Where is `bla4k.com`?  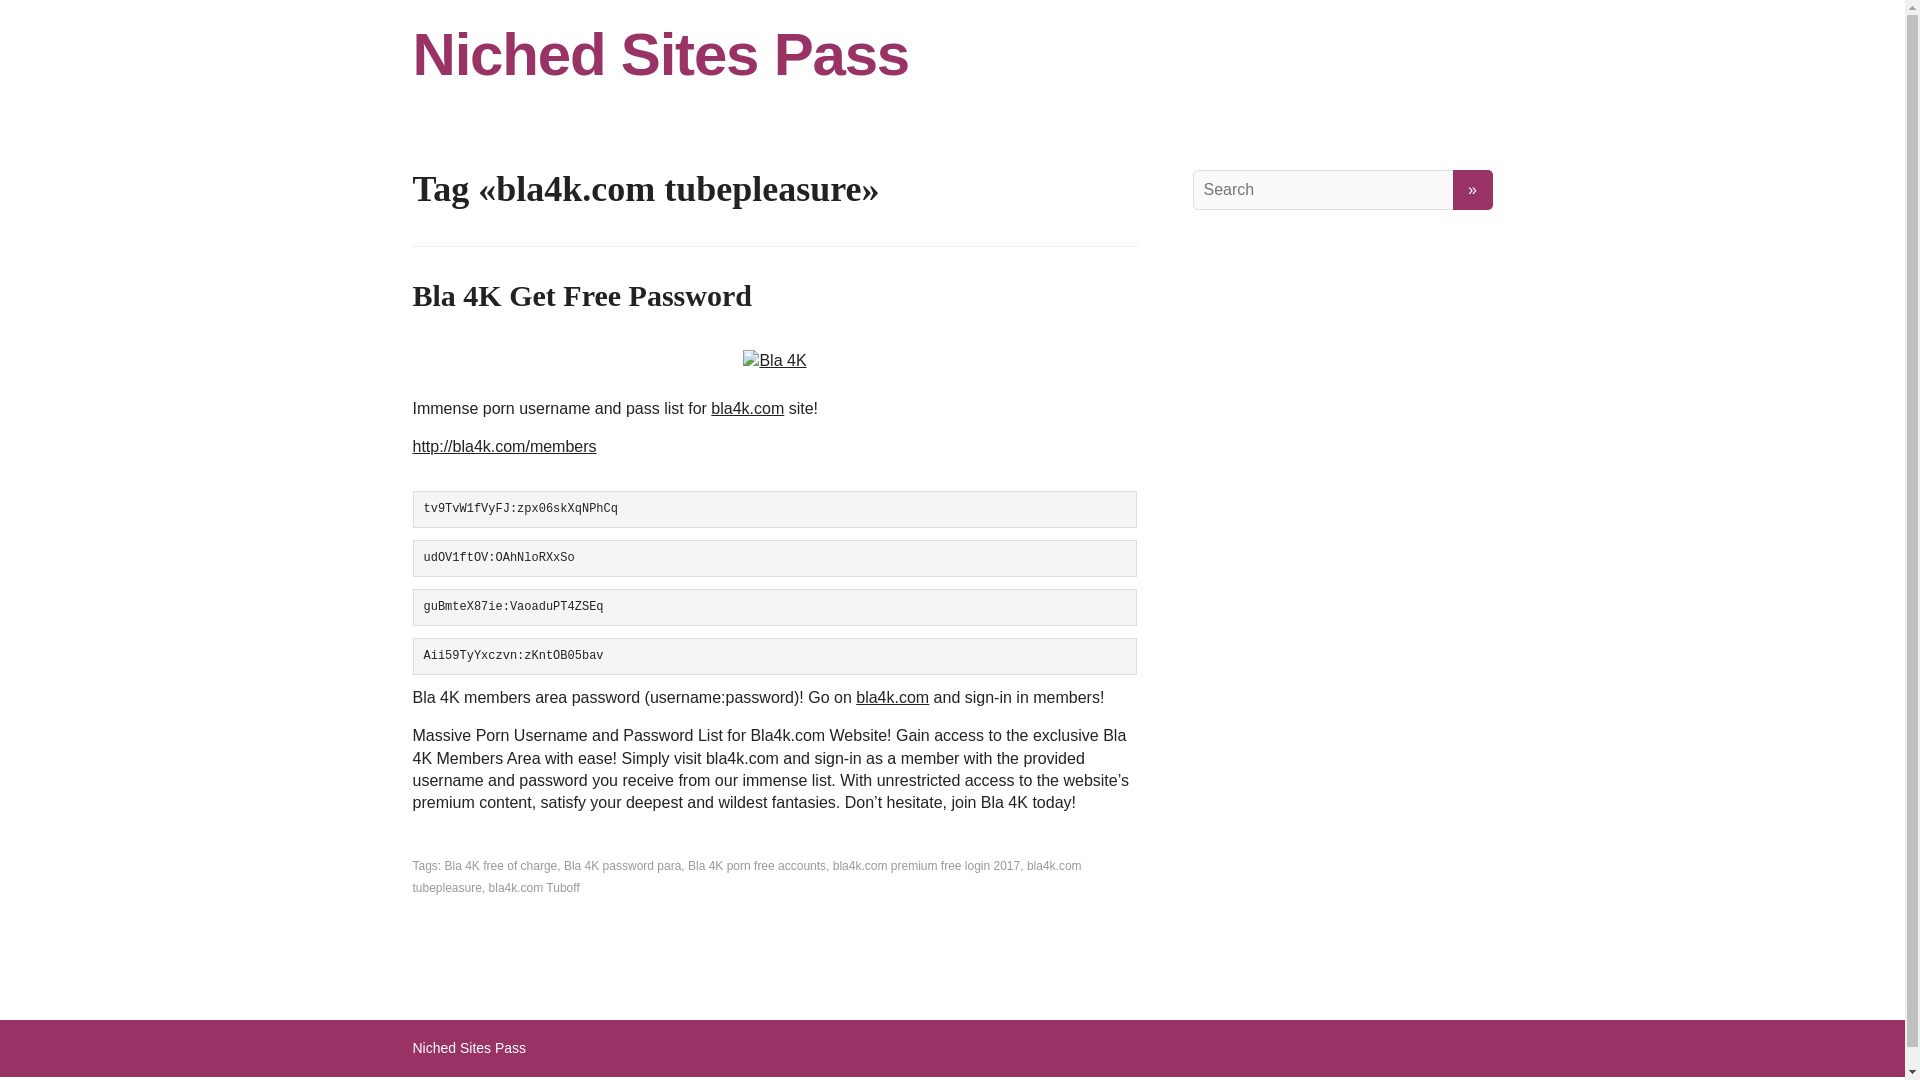
bla4k.com is located at coordinates (892, 698).